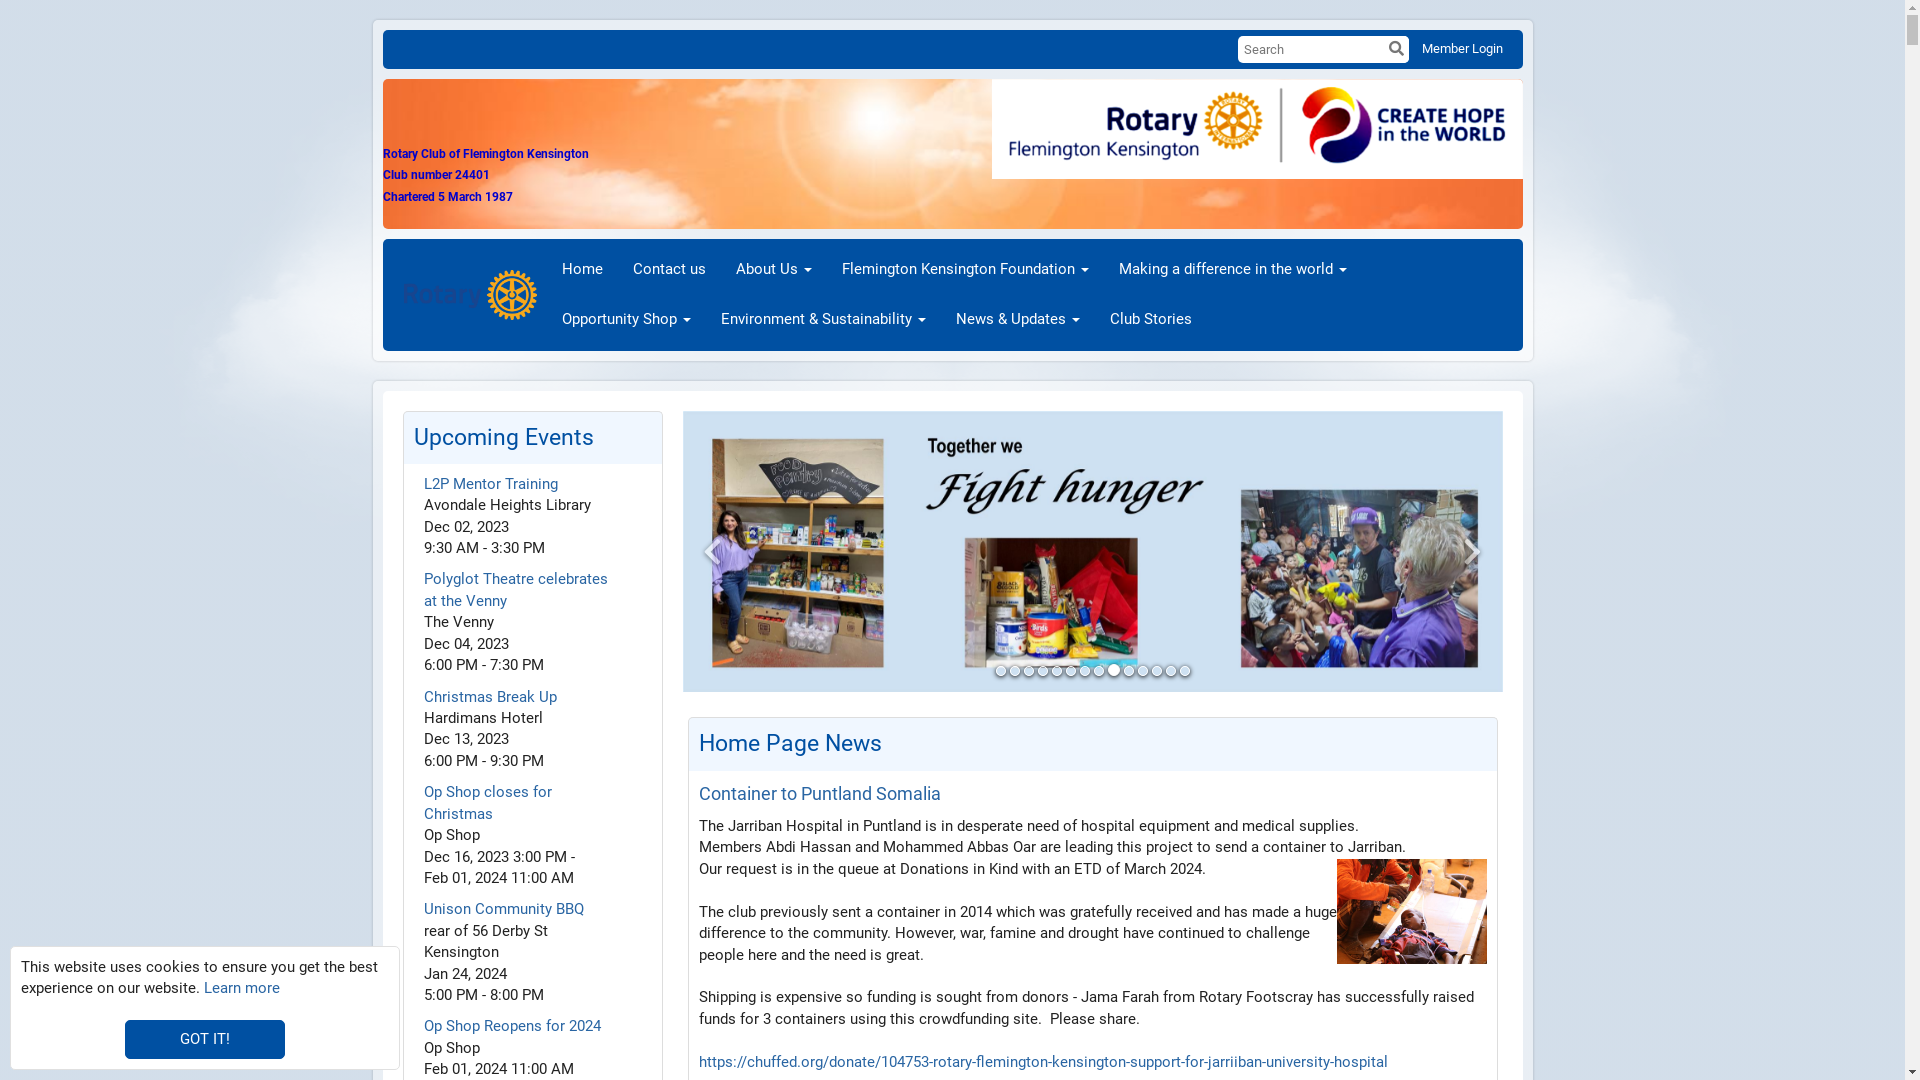  I want to click on Op Shop Reopens for 2024, so click(512, 1026).